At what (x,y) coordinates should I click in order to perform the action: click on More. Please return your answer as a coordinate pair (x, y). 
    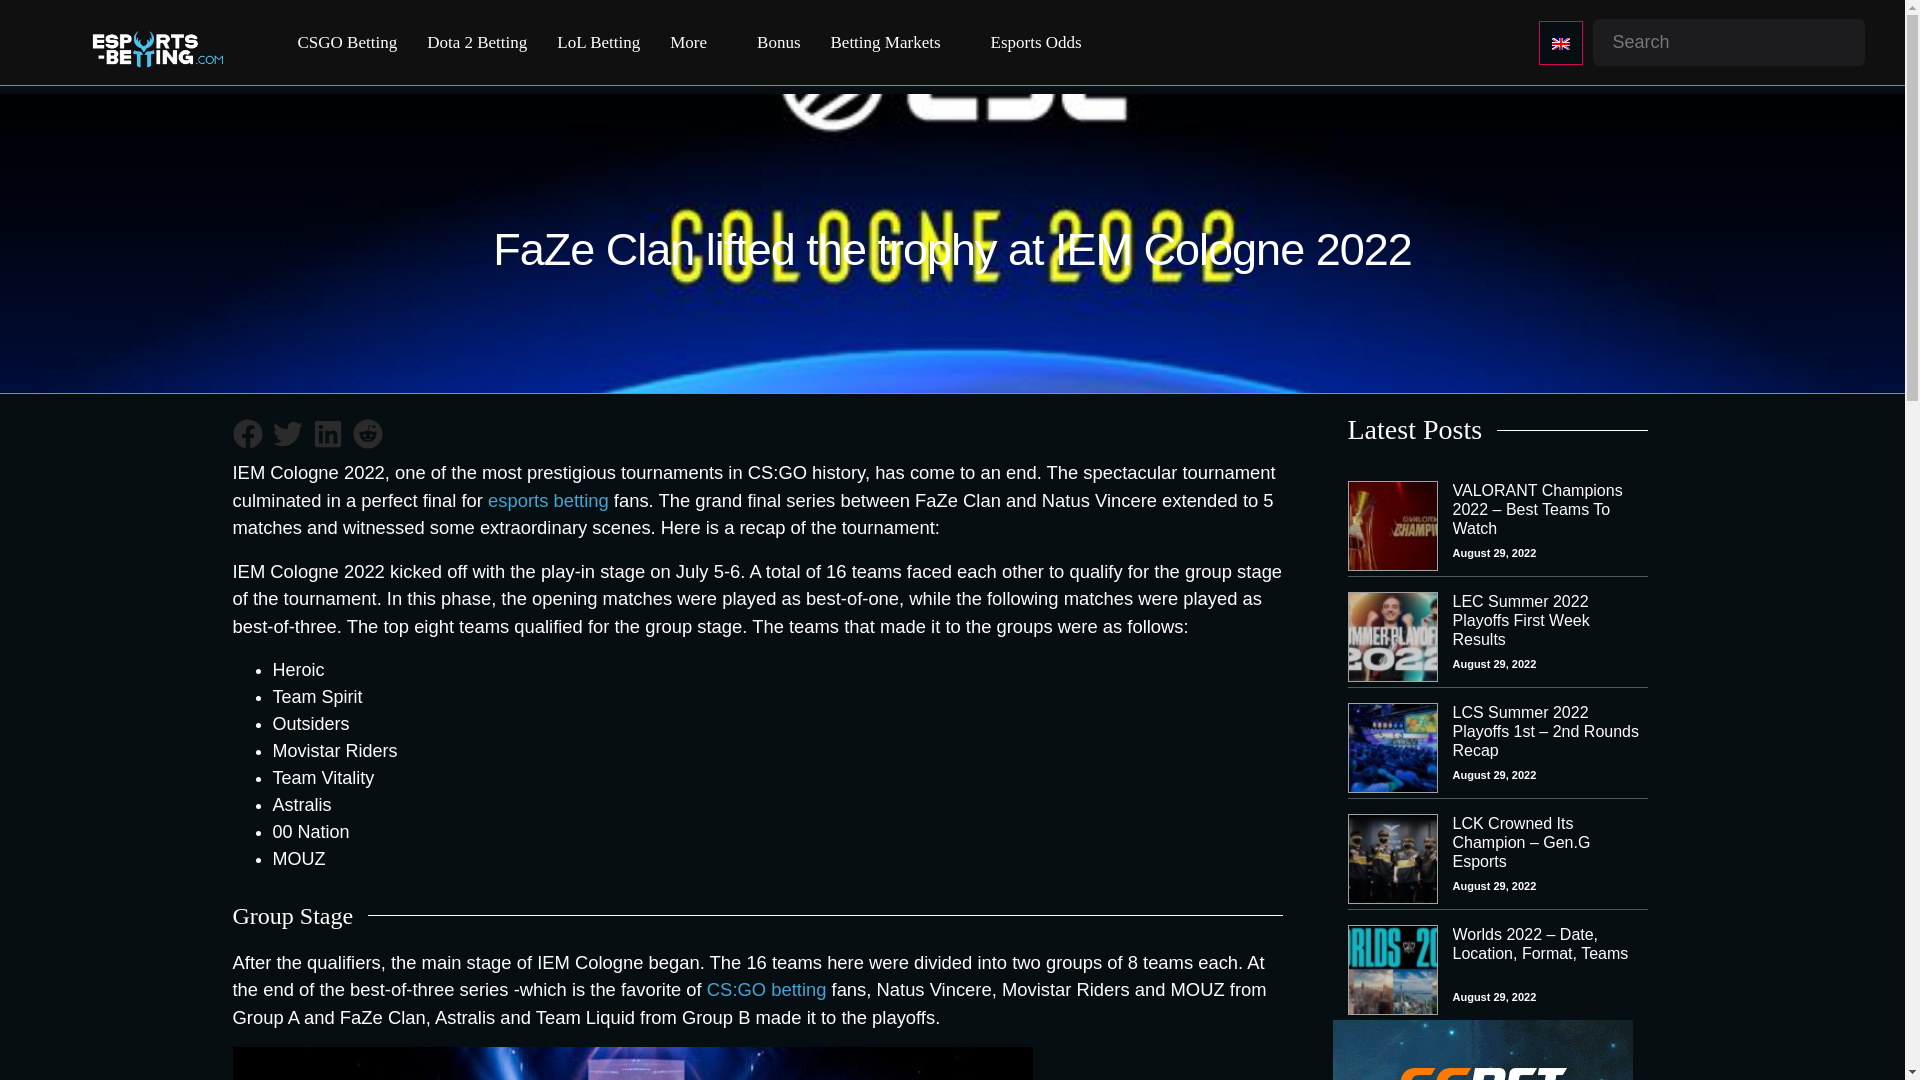
    Looking at the image, I should click on (688, 43).